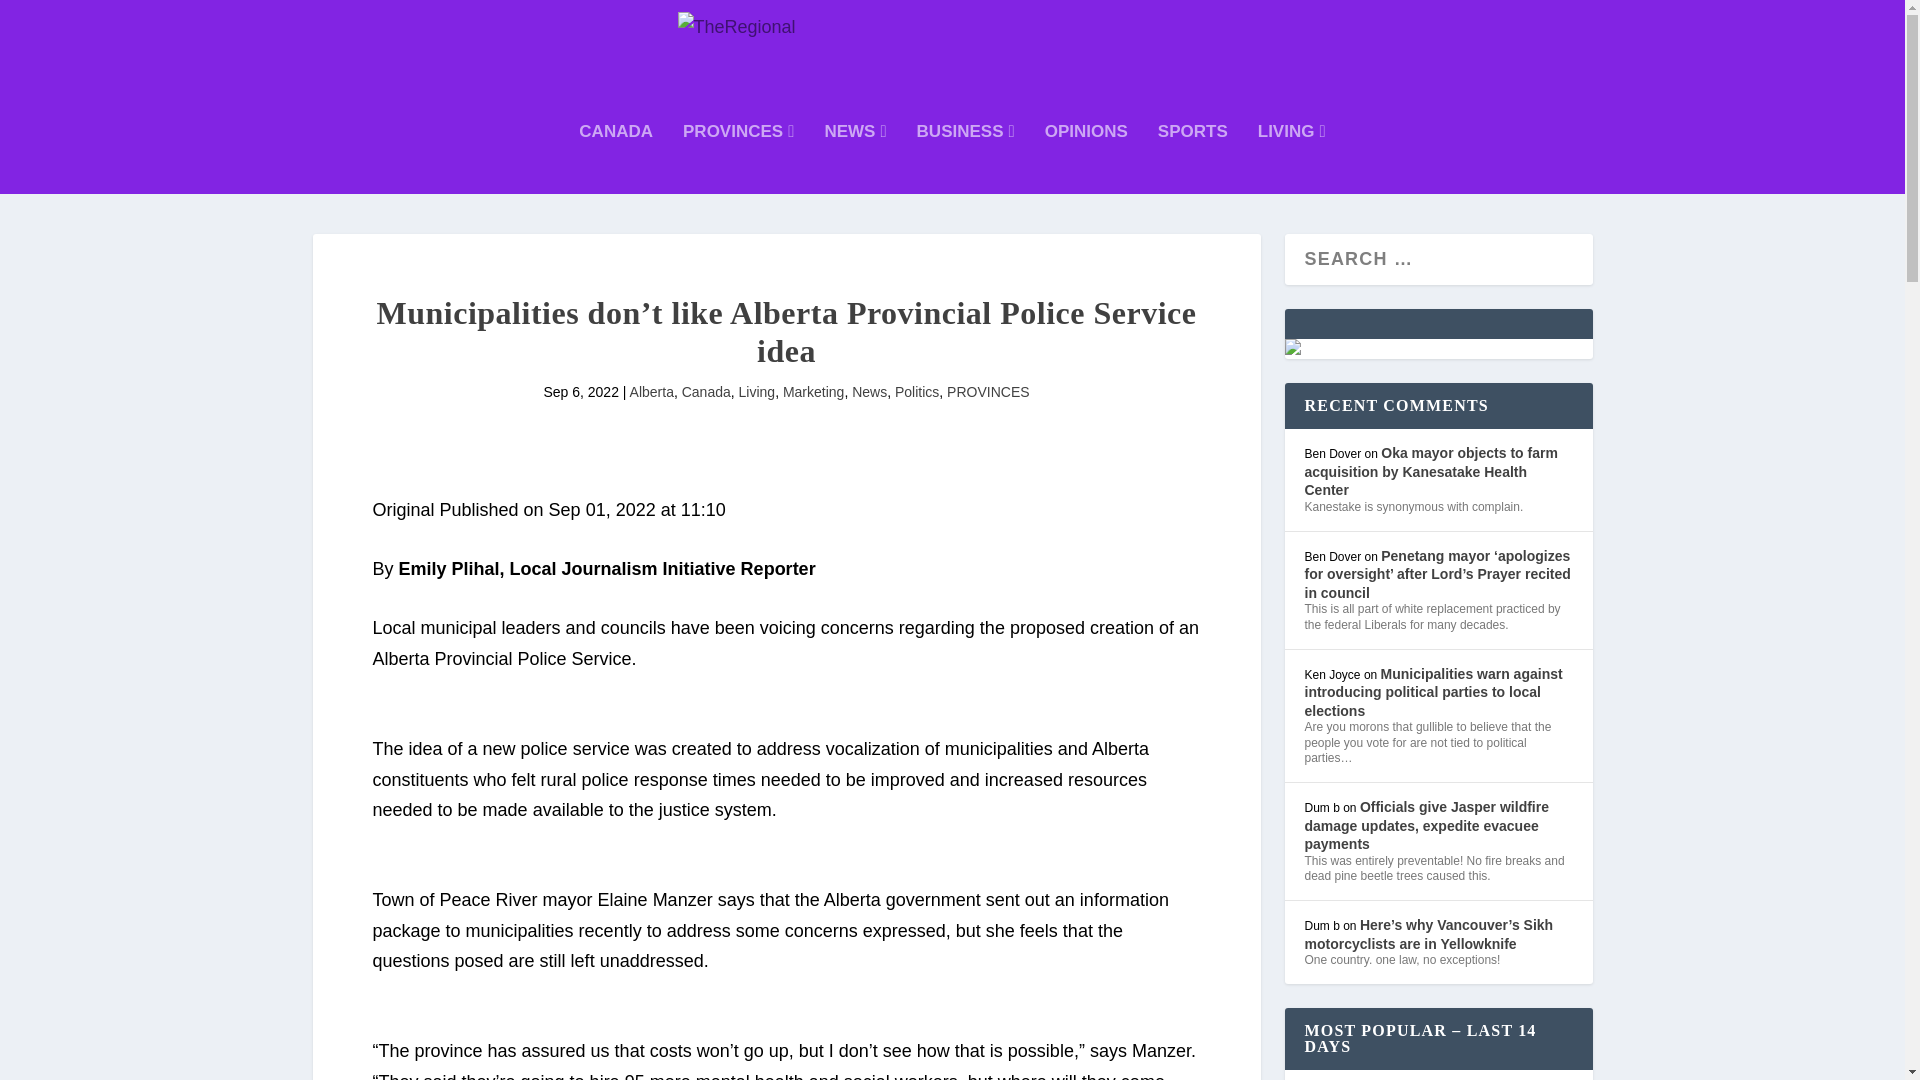  What do you see at coordinates (1086, 159) in the screenshot?
I see `OPINIONS` at bounding box center [1086, 159].